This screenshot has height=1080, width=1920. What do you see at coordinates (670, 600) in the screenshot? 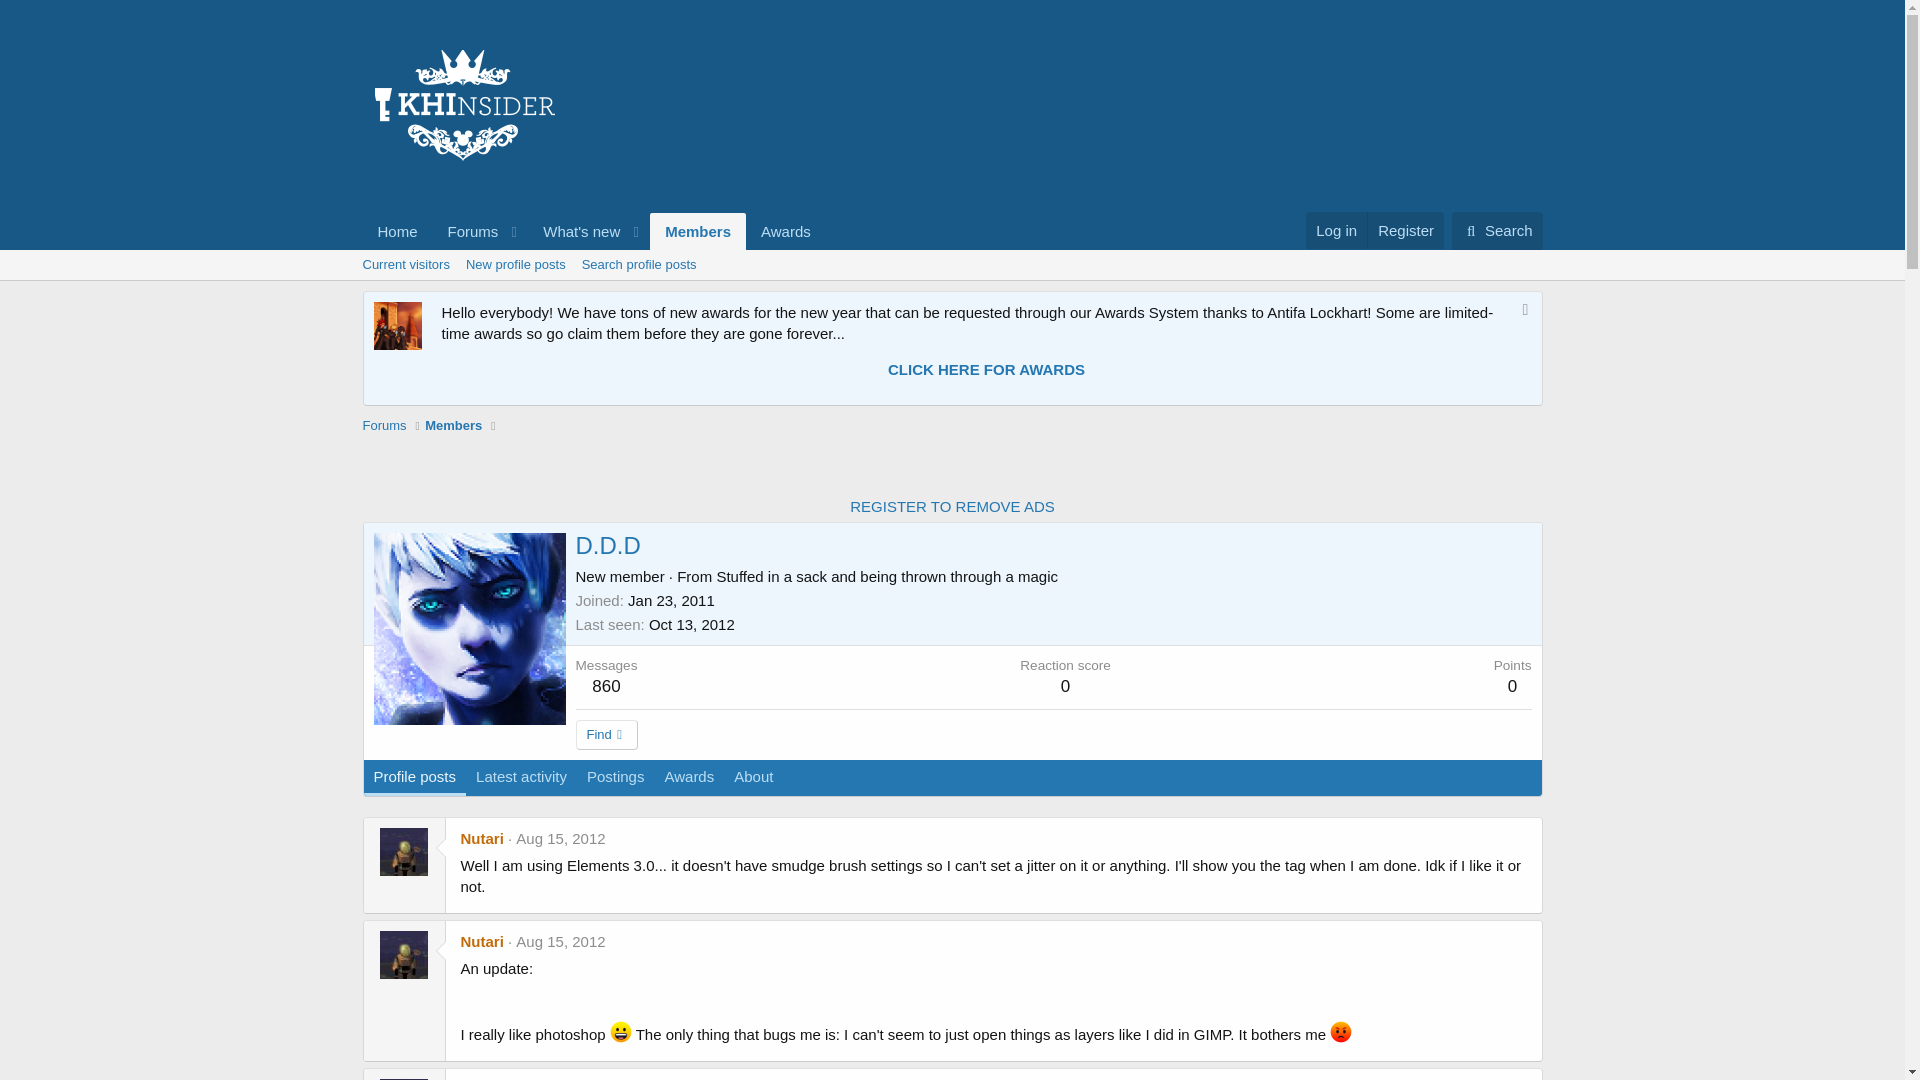
I see `Awards` at bounding box center [670, 600].